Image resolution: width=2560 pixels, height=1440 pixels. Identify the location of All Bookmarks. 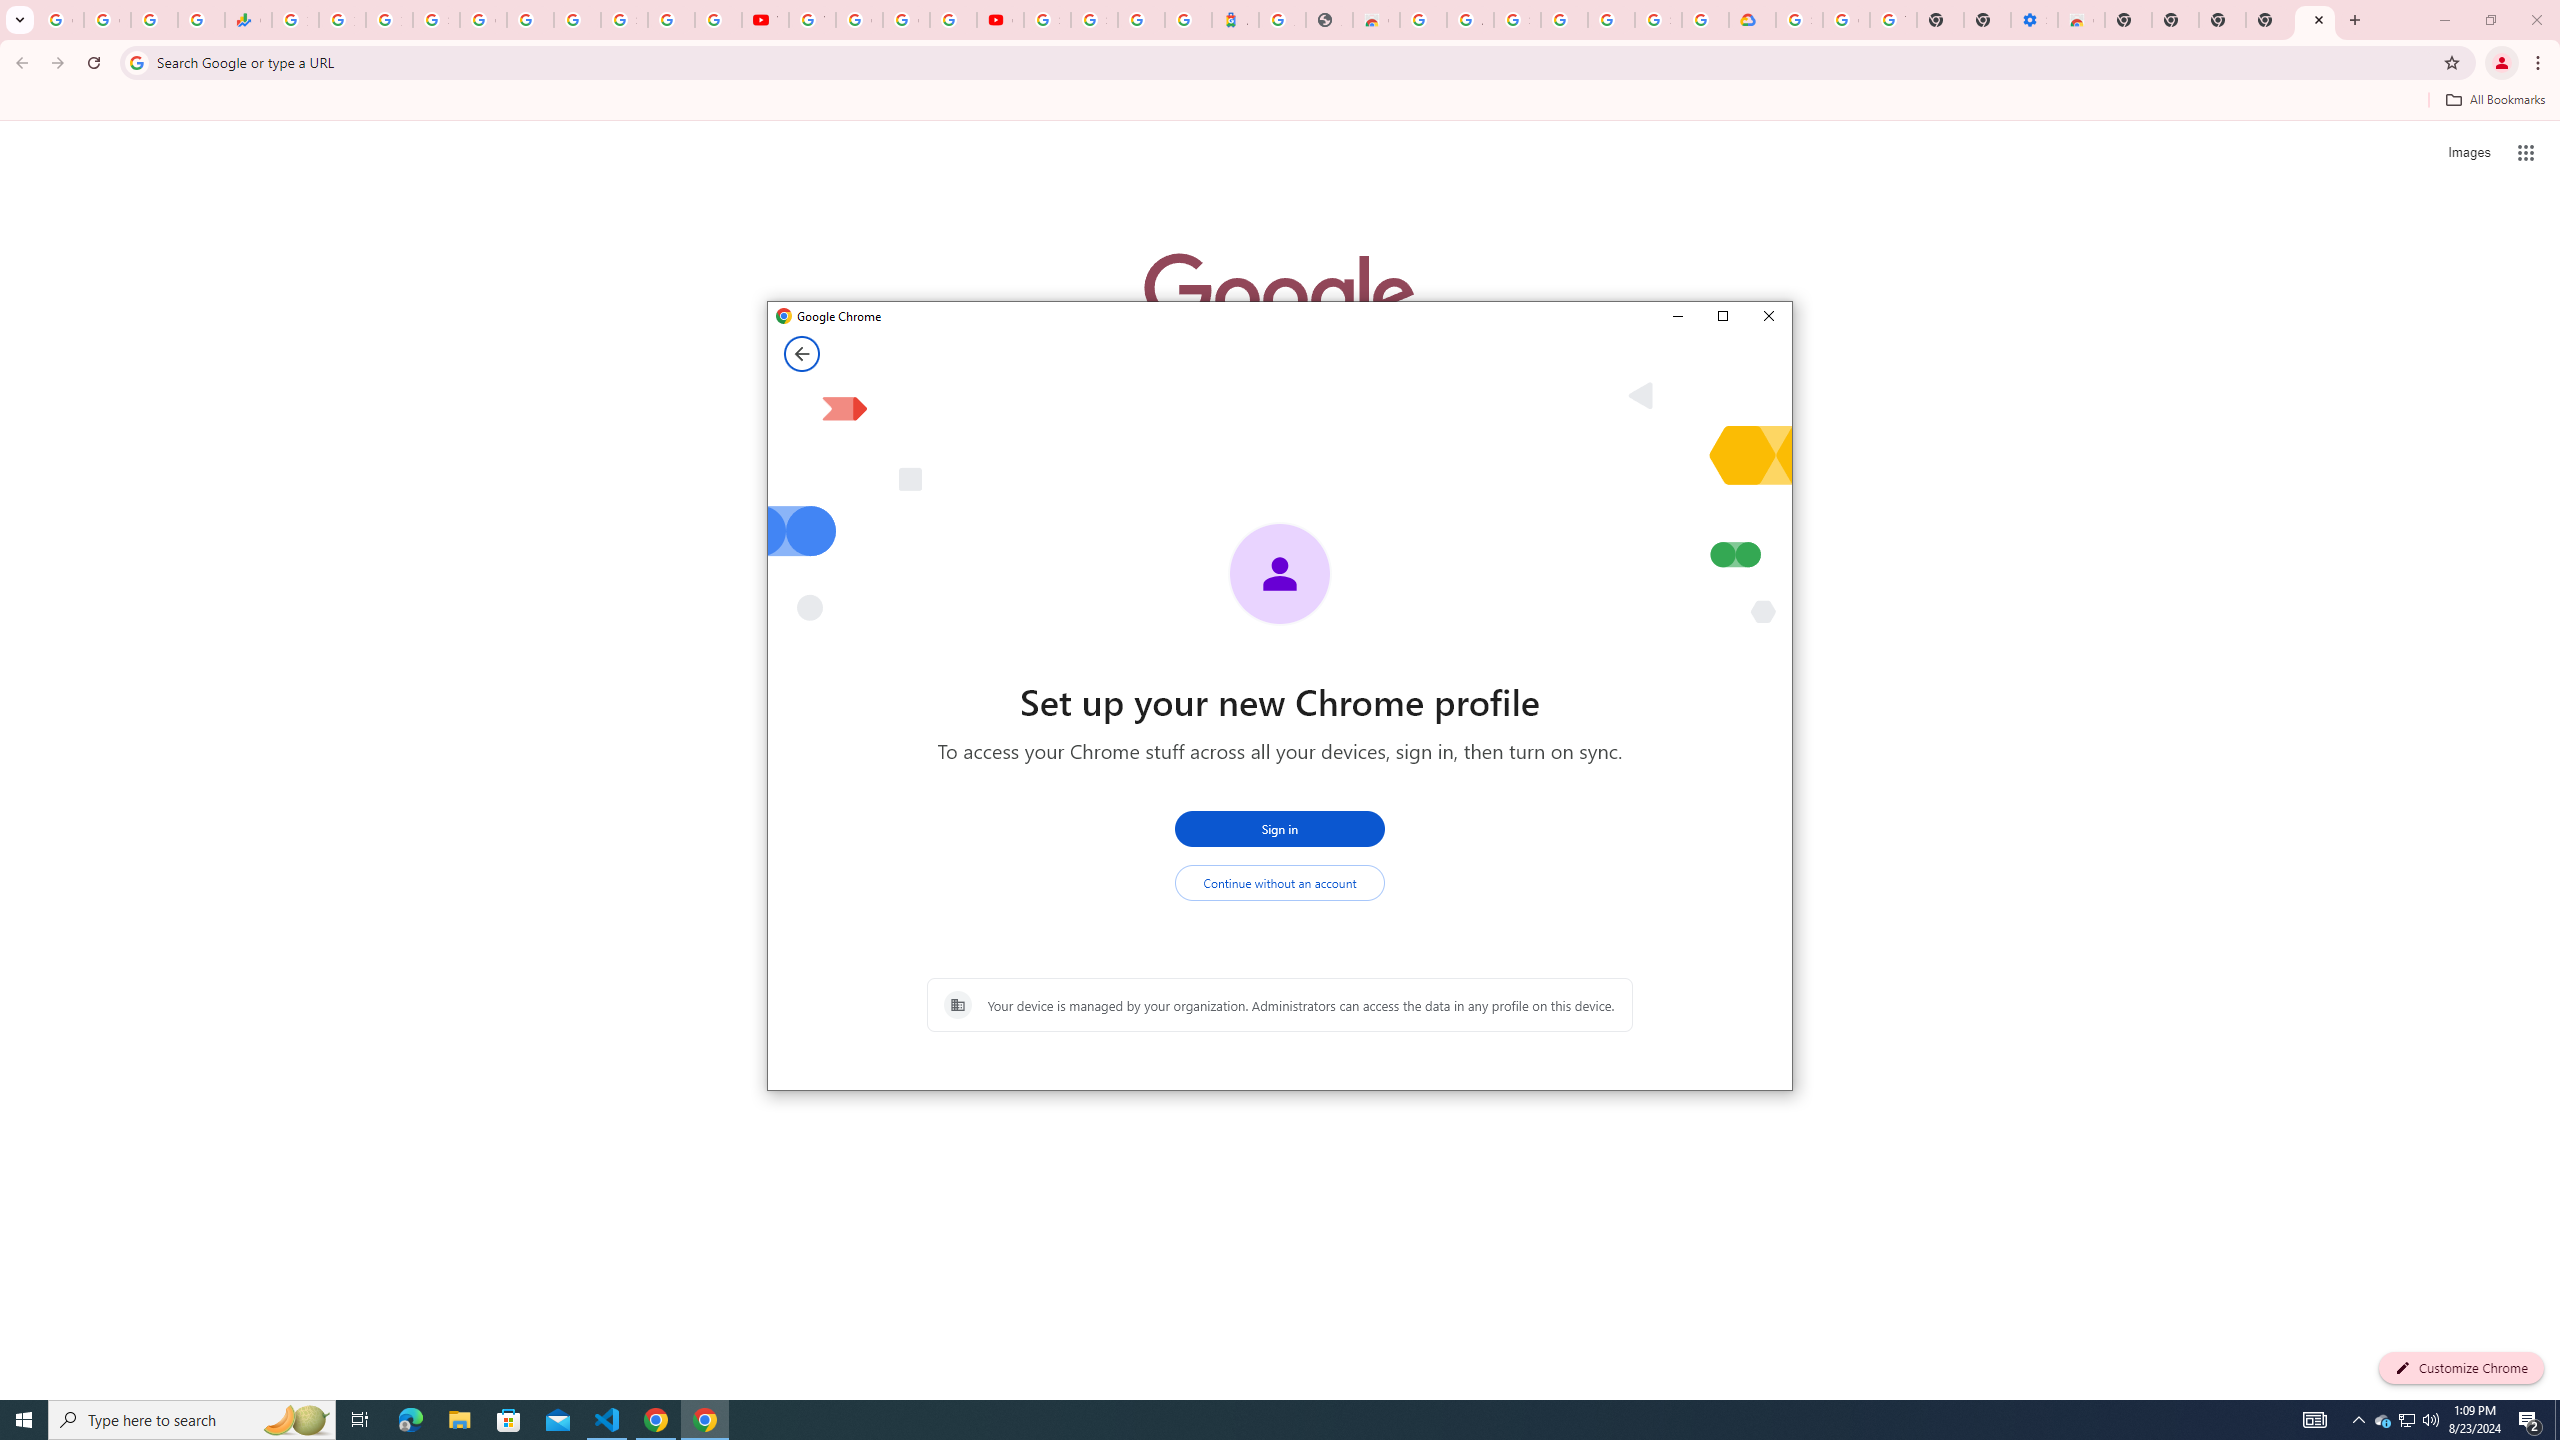
(2494, 100).